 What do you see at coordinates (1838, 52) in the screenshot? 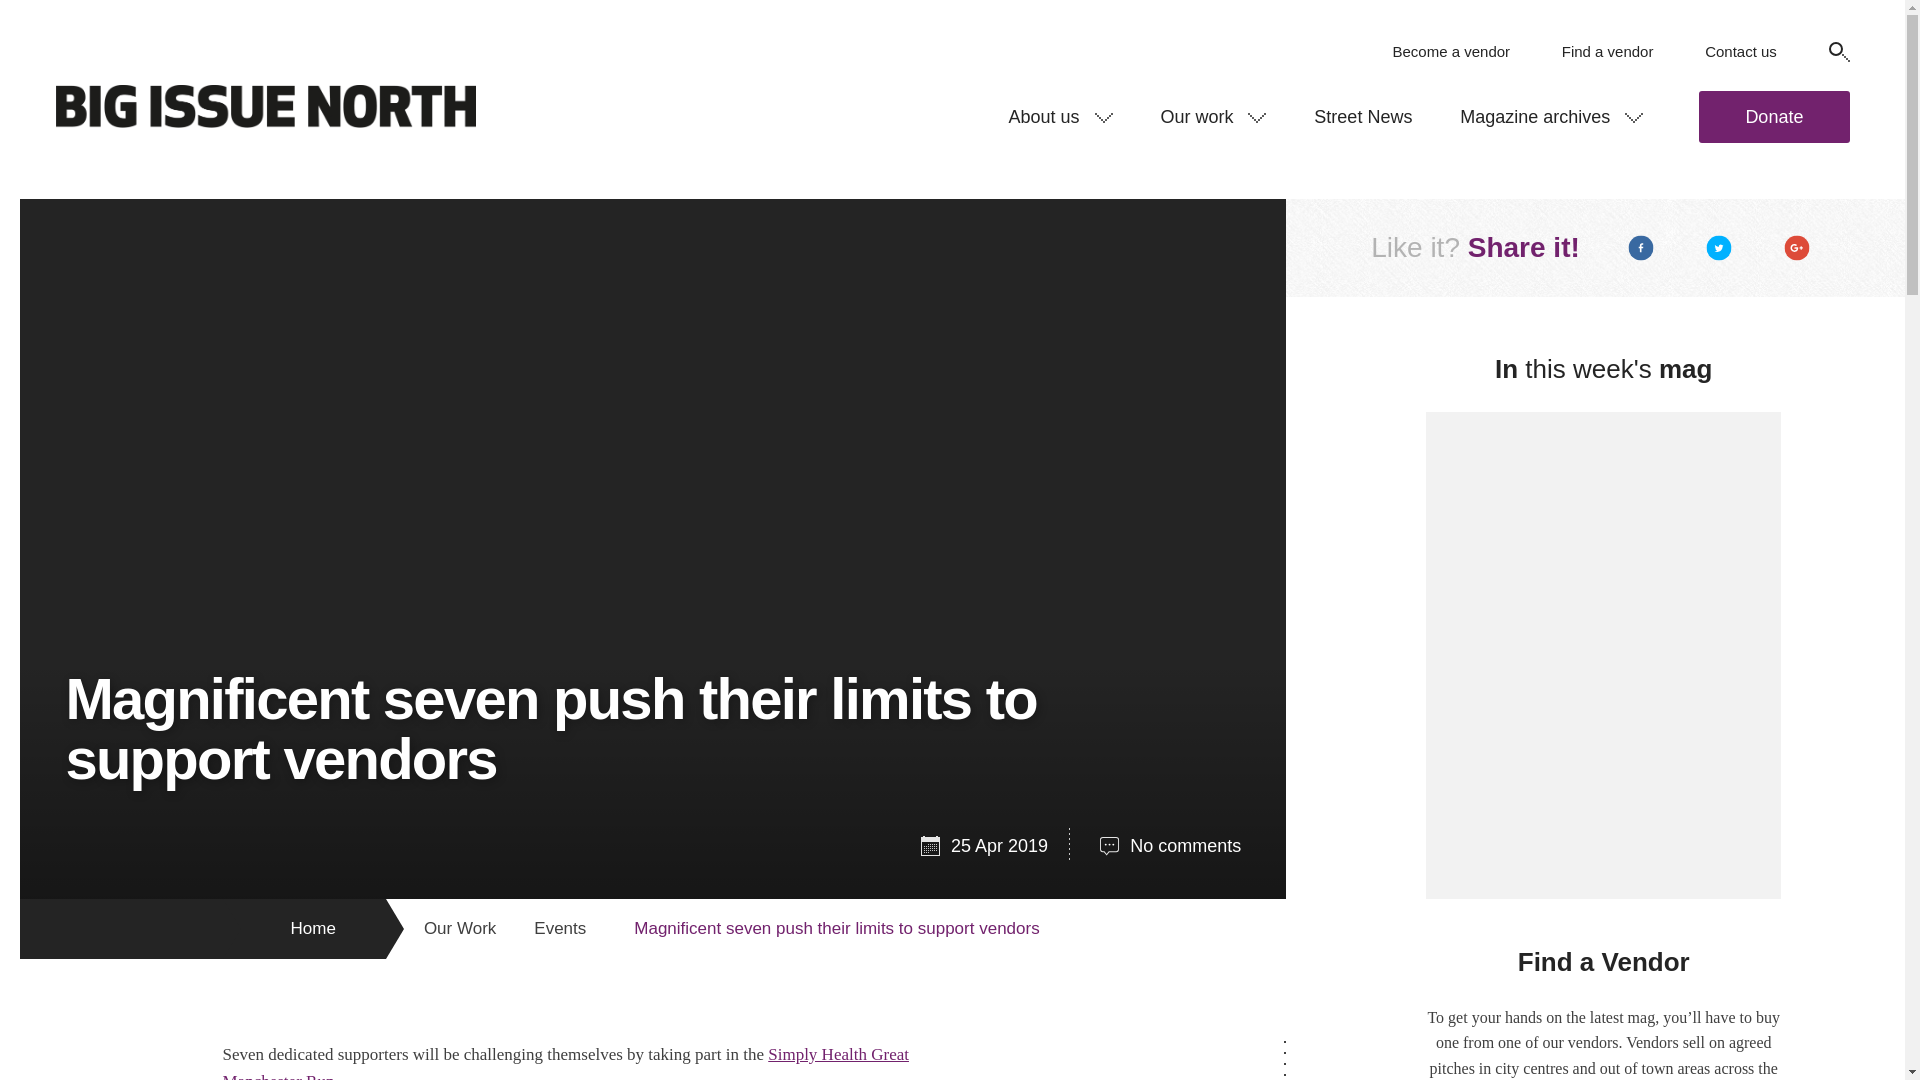
I see `Search Big Issue North` at bounding box center [1838, 52].